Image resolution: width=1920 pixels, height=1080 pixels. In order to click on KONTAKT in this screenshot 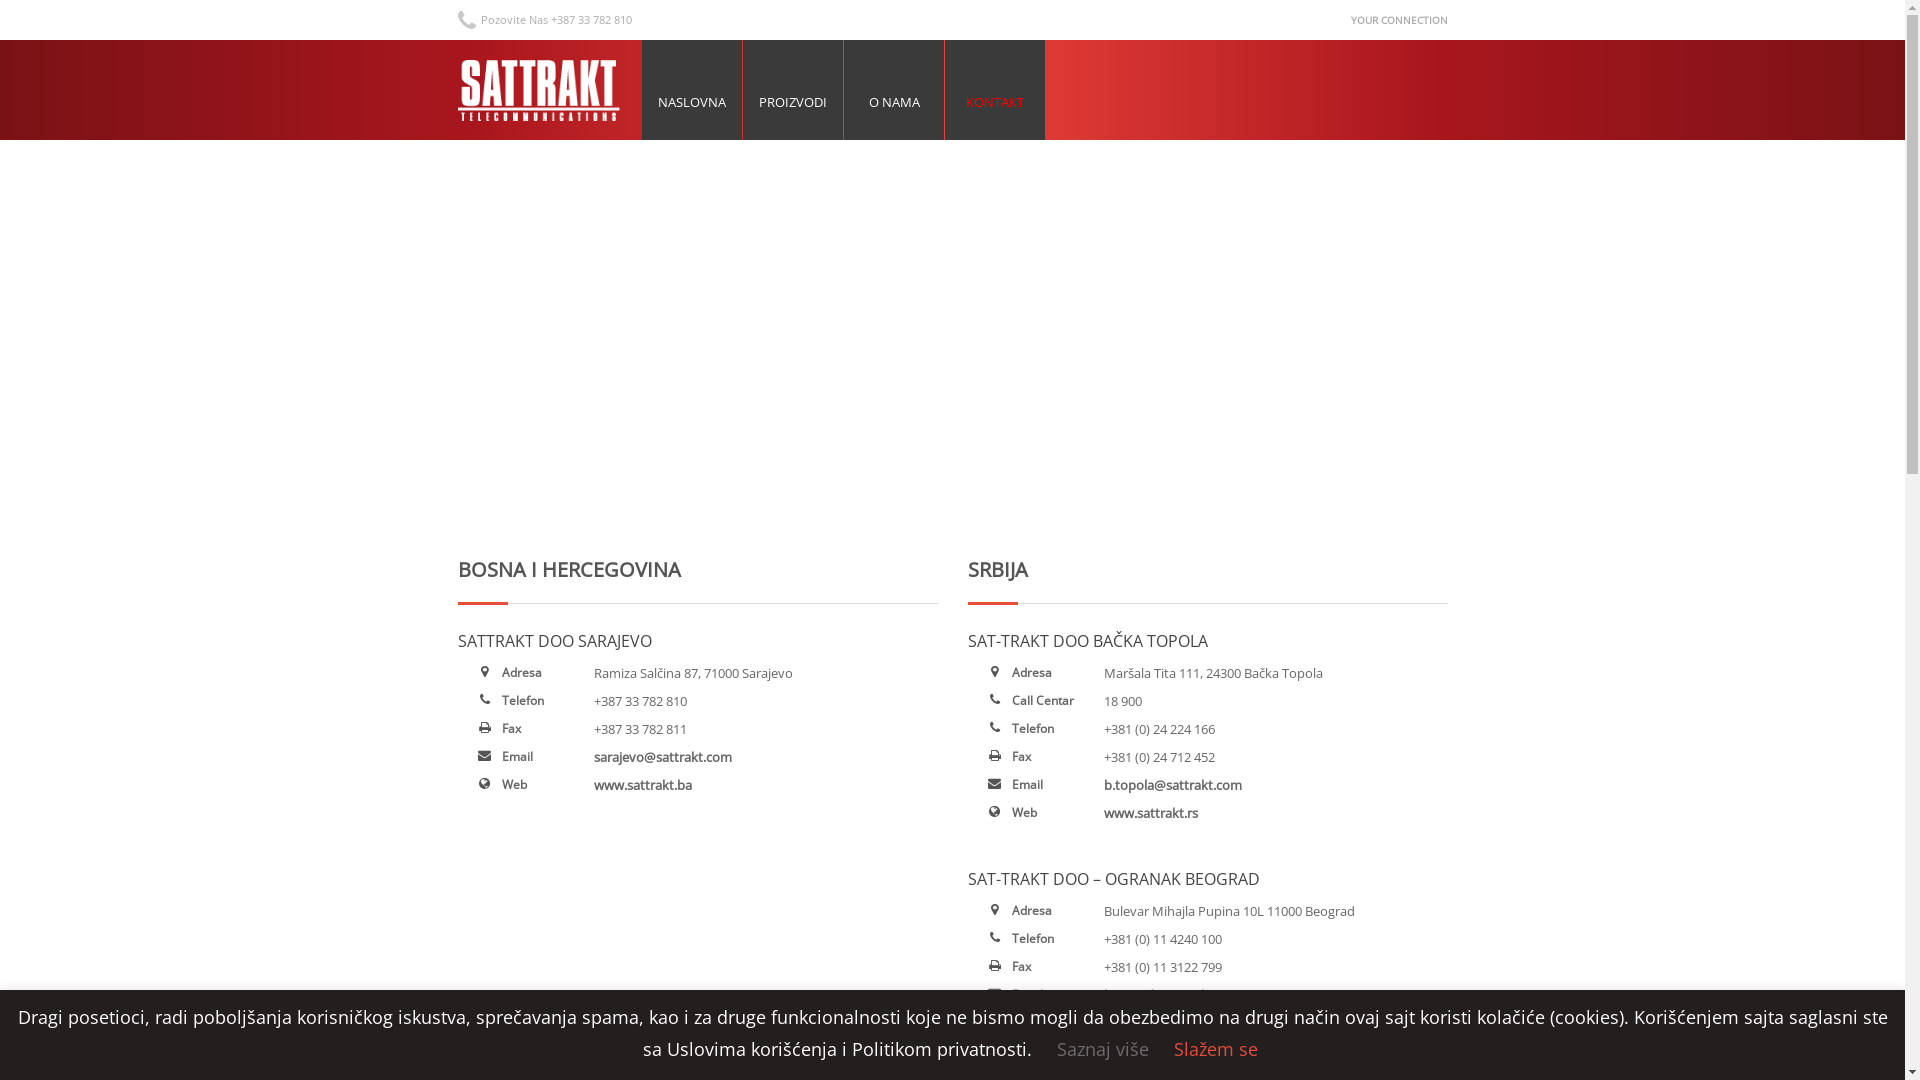, I will do `click(995, 90)`.